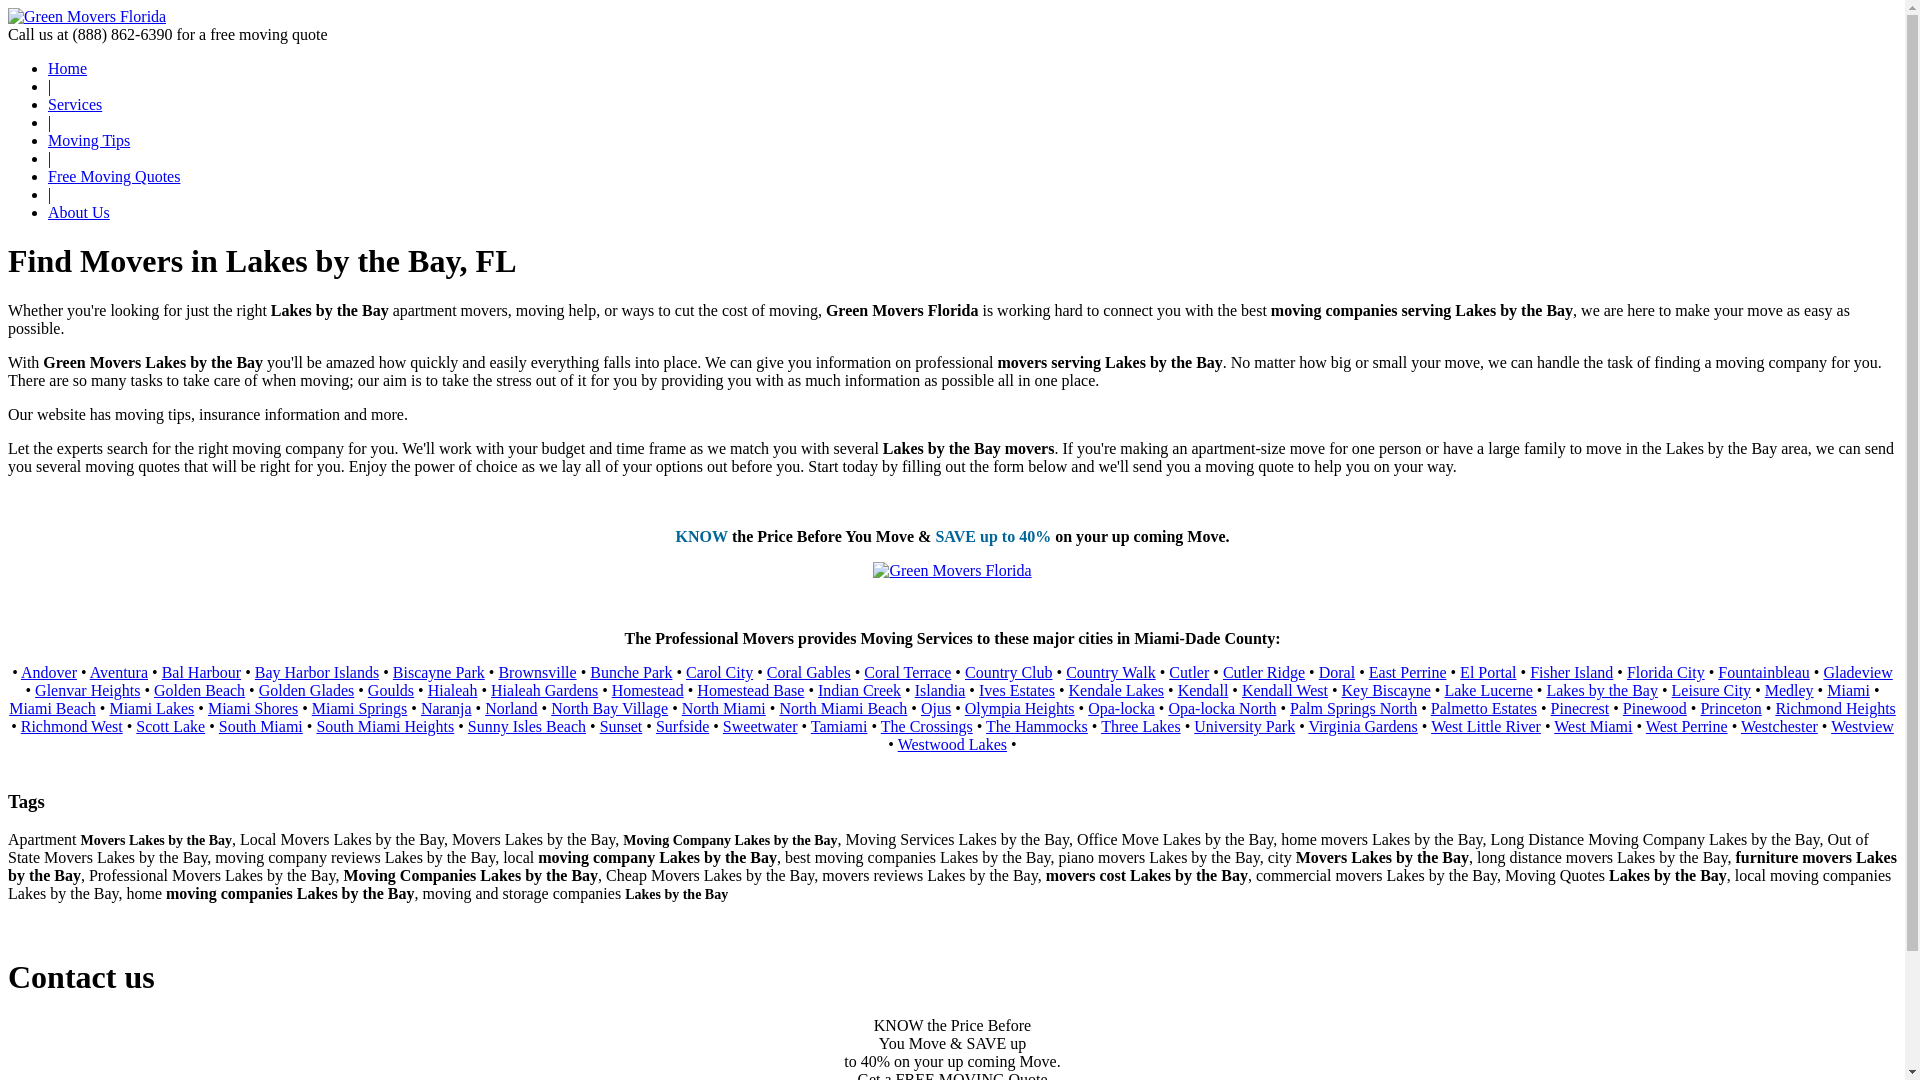 The height and width of the screenshot is (1080, 1920). Describe the element at coordinates (439, 672) in the screenshot. I see `Biscayne Park` at that location.